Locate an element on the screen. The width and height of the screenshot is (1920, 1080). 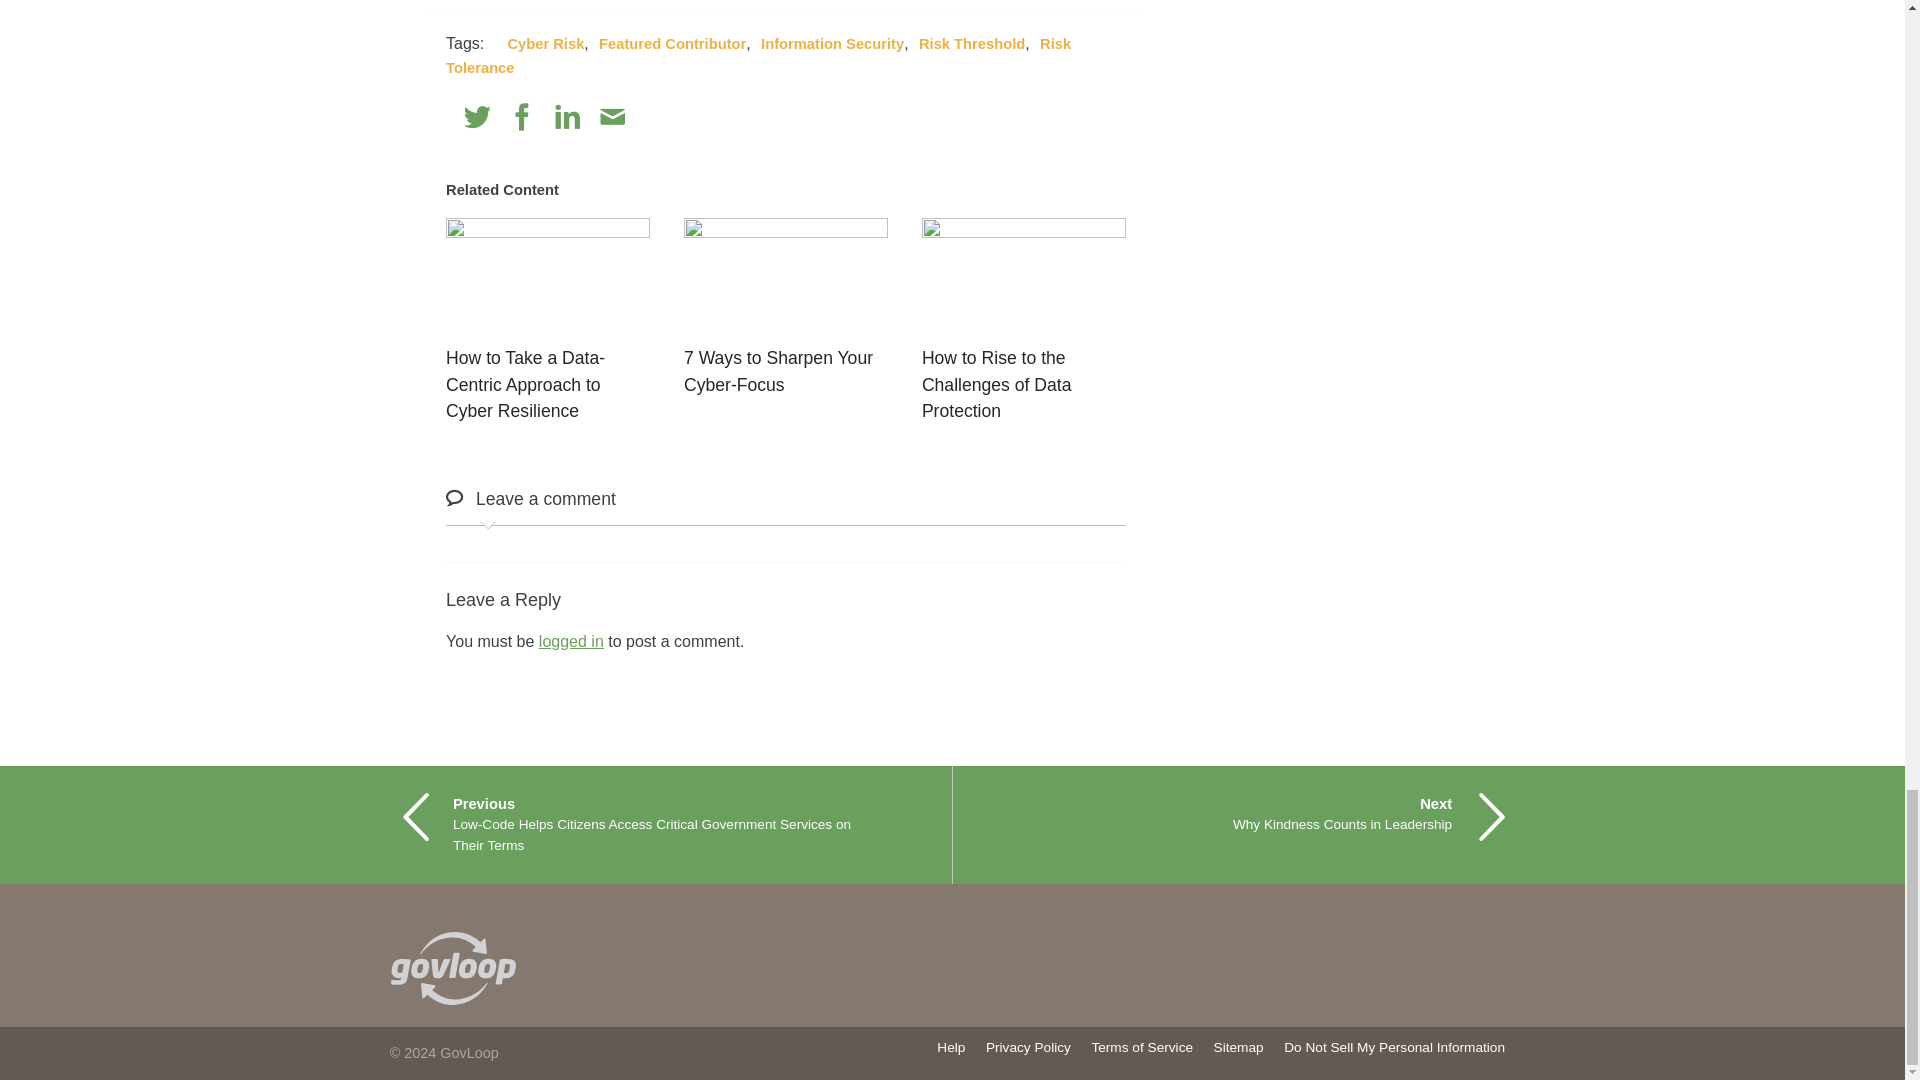
Facebook is located at coordinates (522, 116).